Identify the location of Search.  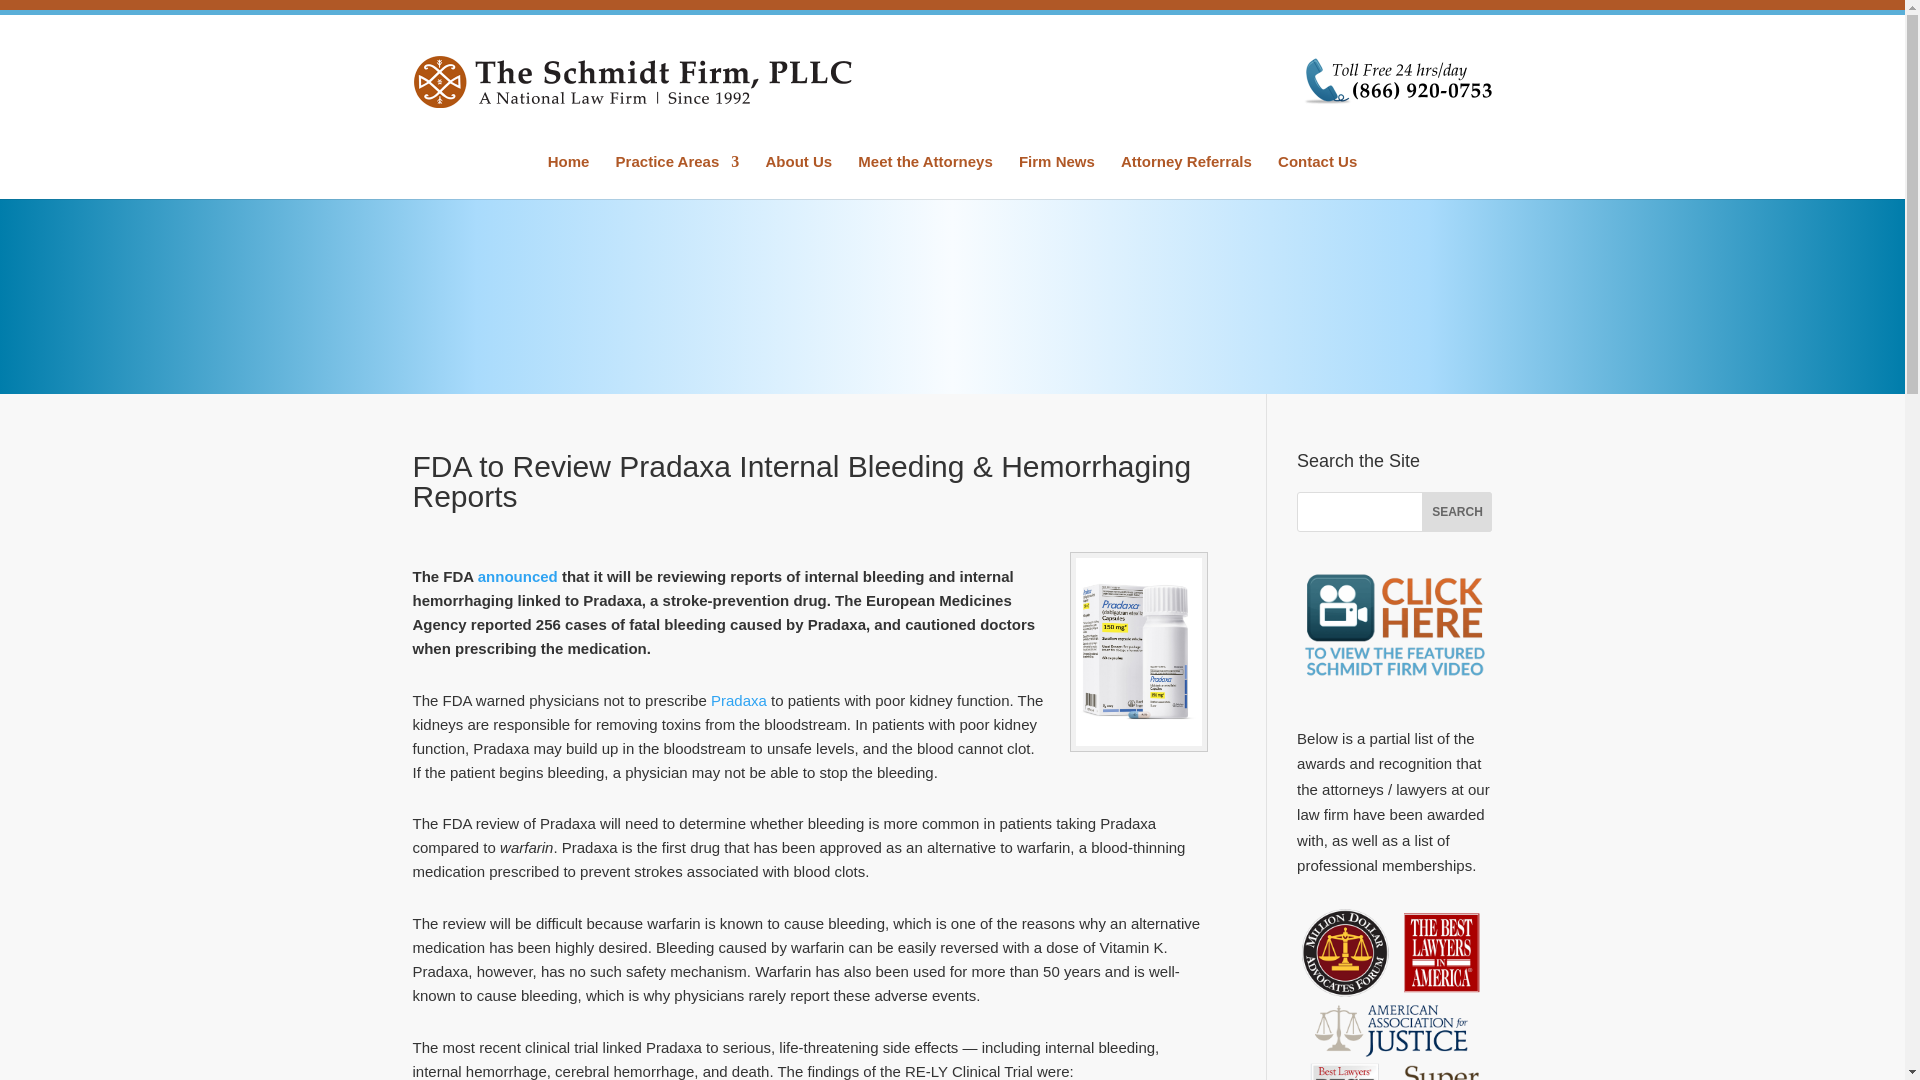
(1456, 512).